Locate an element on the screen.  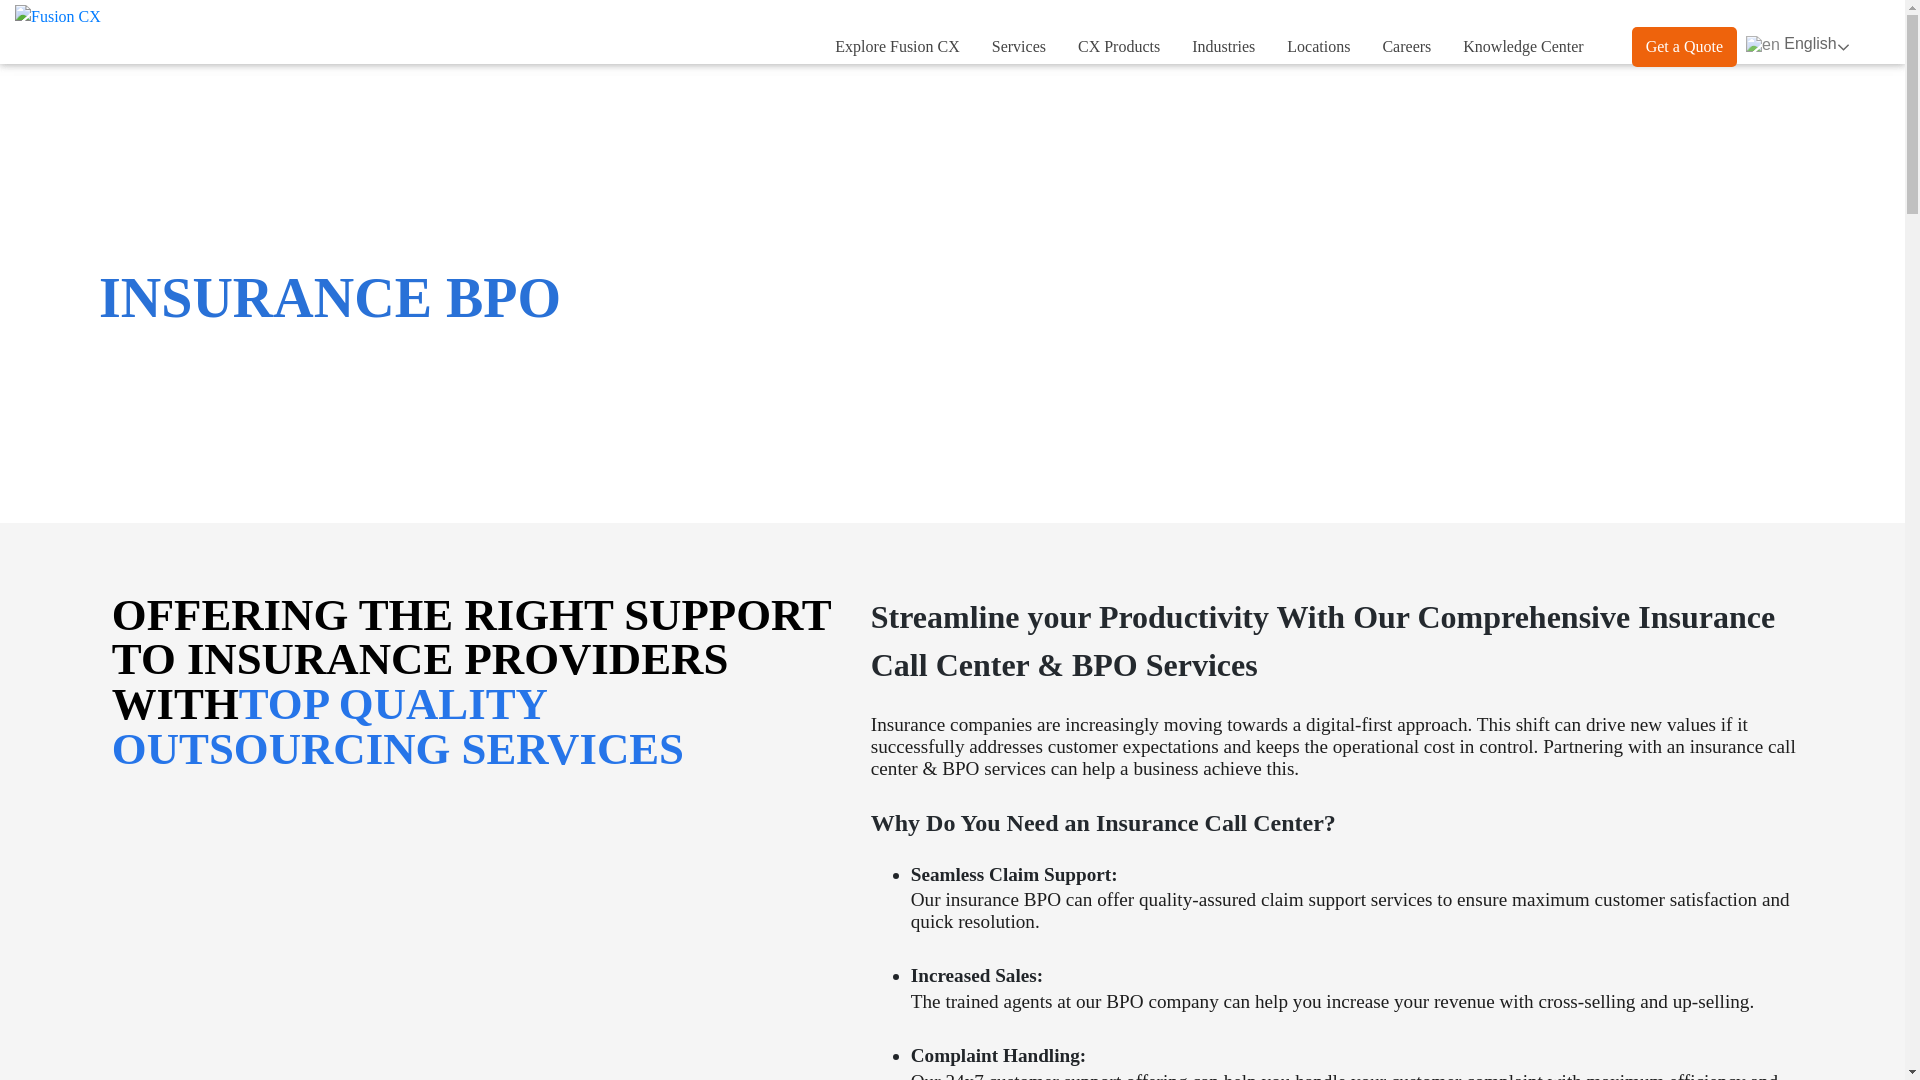
Services is located at coordinates (1018, 47).